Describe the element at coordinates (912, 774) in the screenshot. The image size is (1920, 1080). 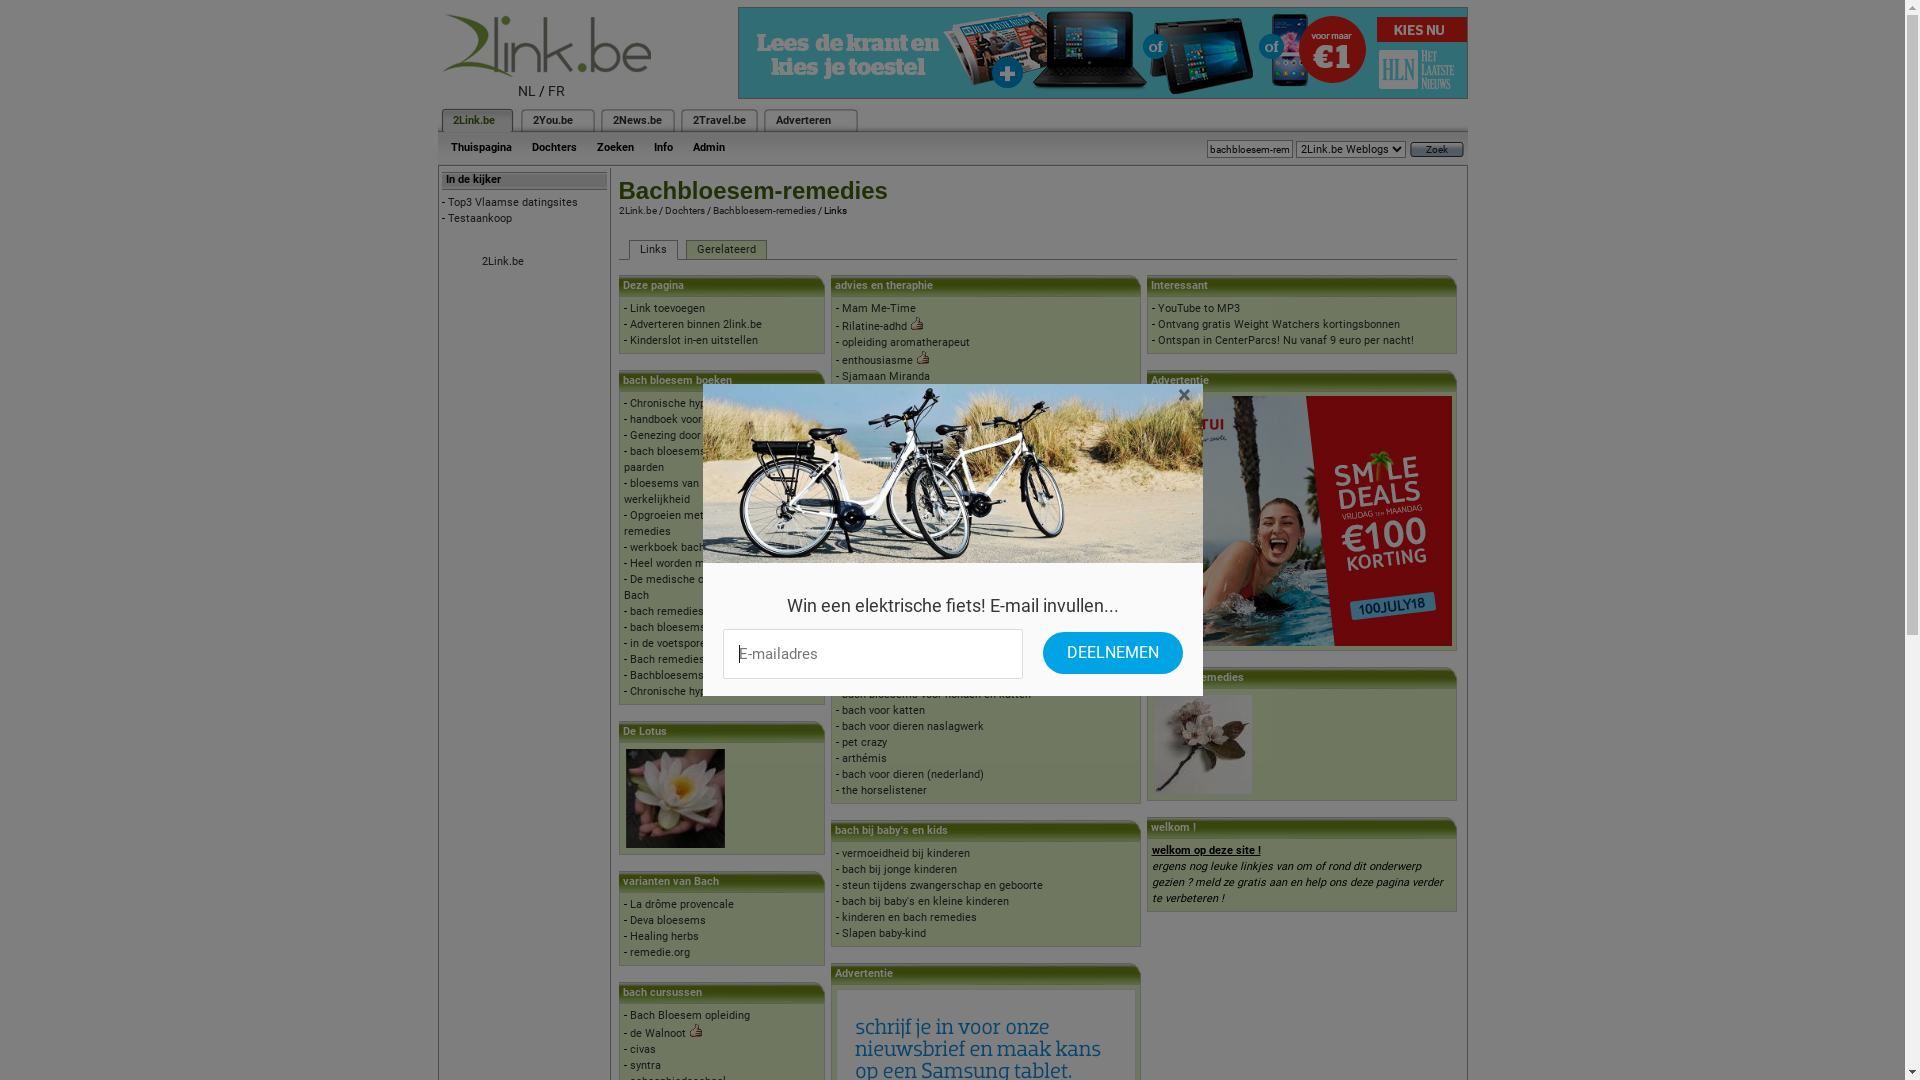
I see `bach voor dieren (nederland)` at that location.